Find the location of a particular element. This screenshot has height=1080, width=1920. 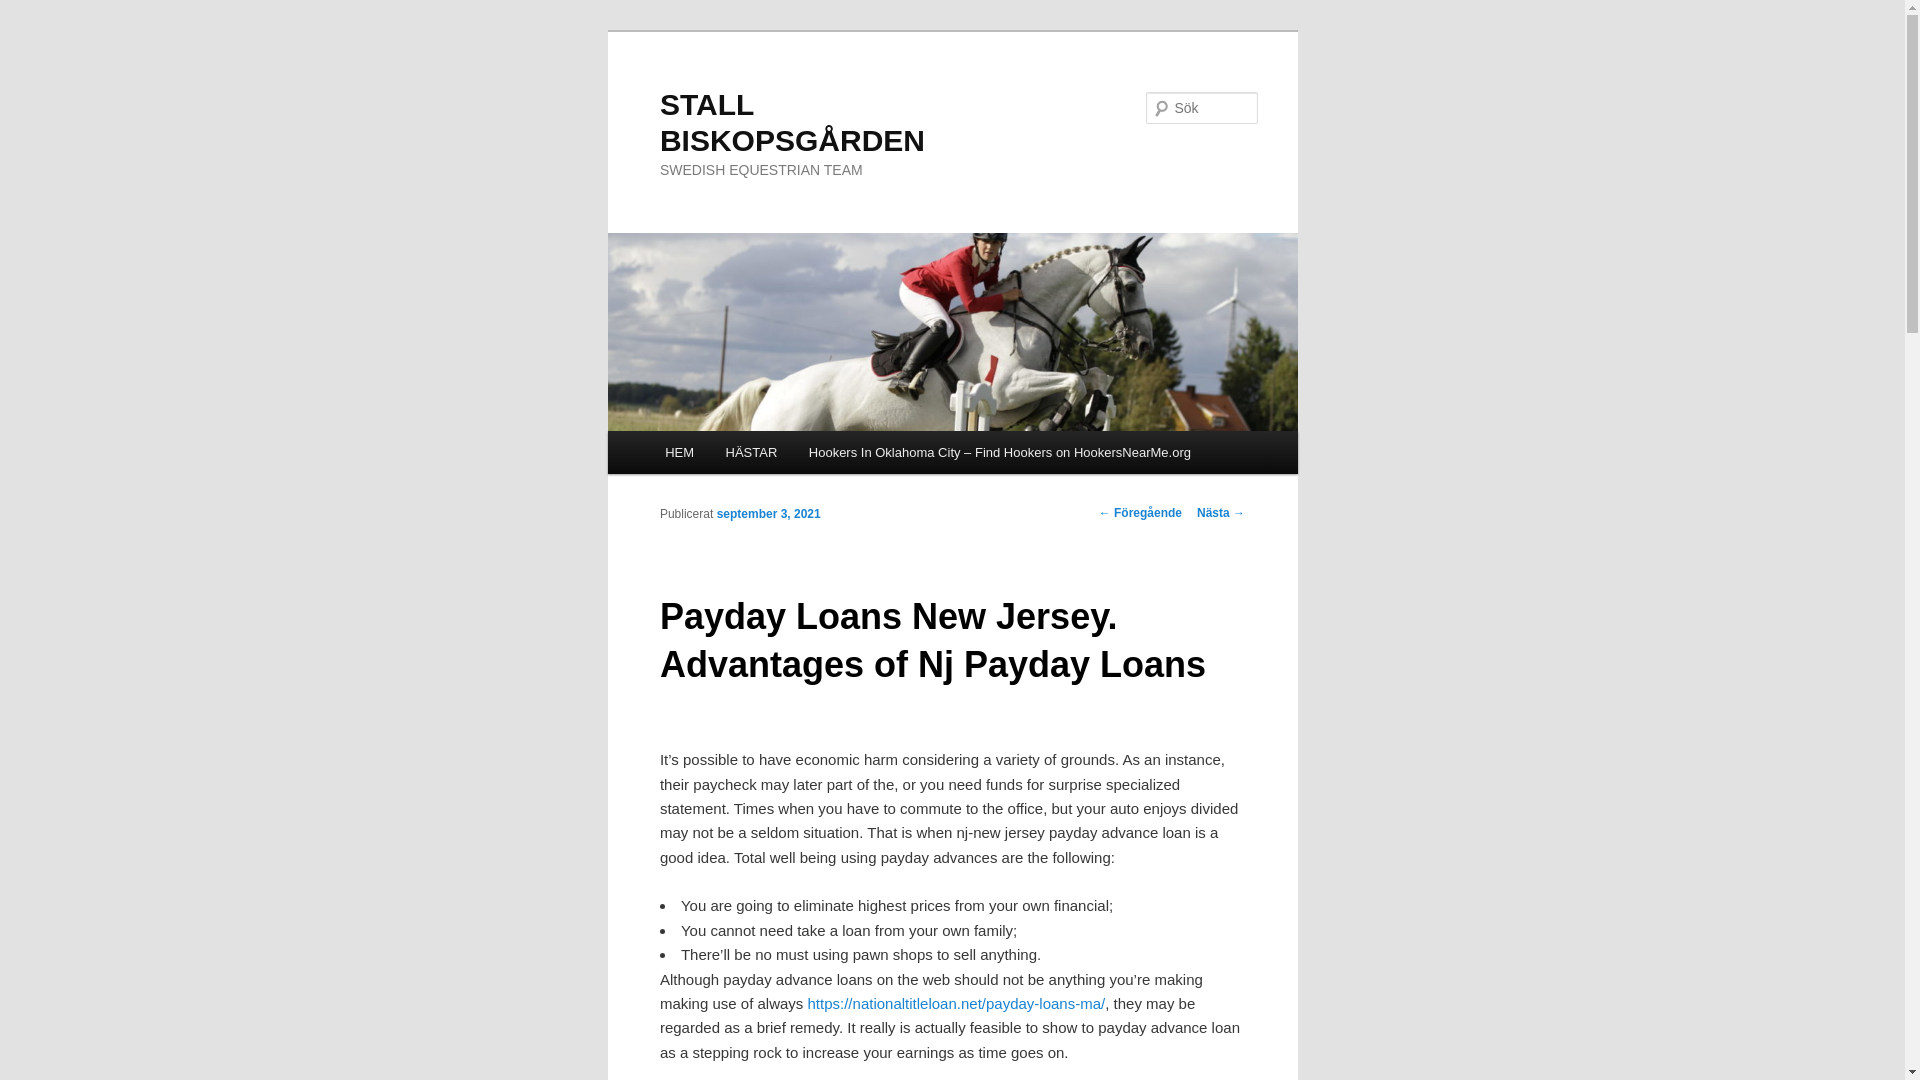

1:36 f m is located at coordinates (768, 512).